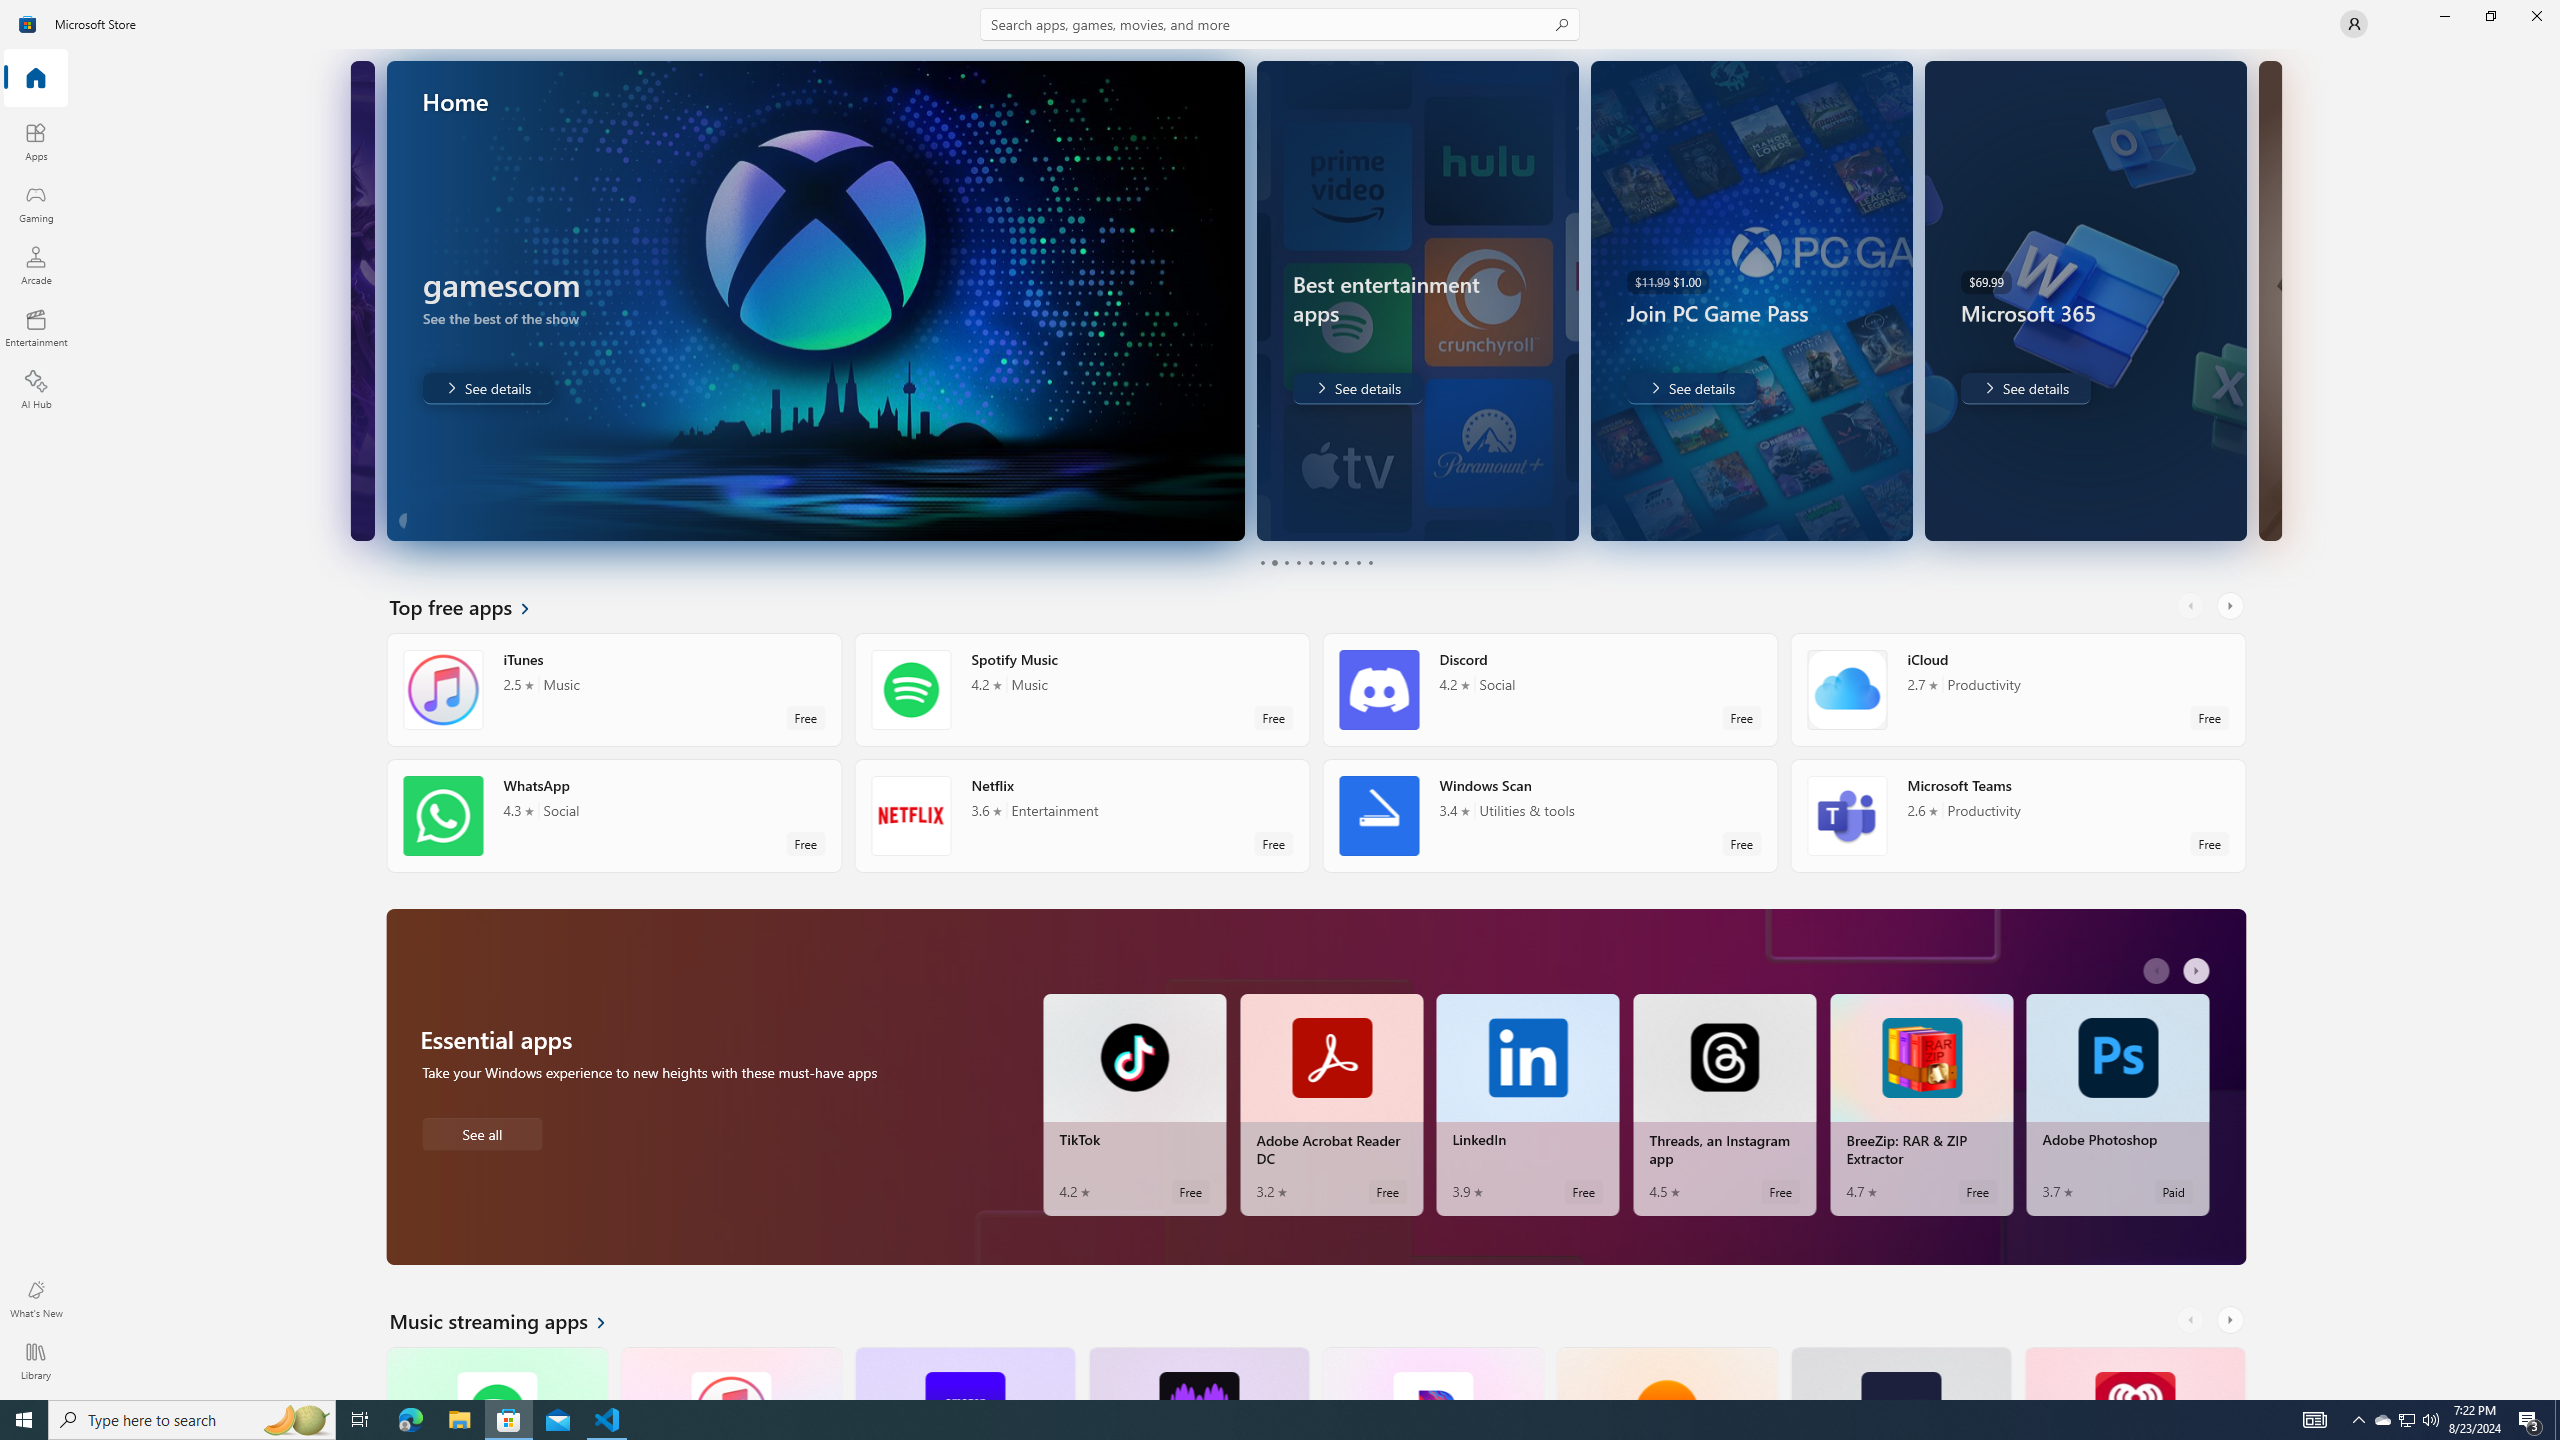  Describe the element at coordinates (36, 327) in the screenshot. I see `Entertainment` at that location.